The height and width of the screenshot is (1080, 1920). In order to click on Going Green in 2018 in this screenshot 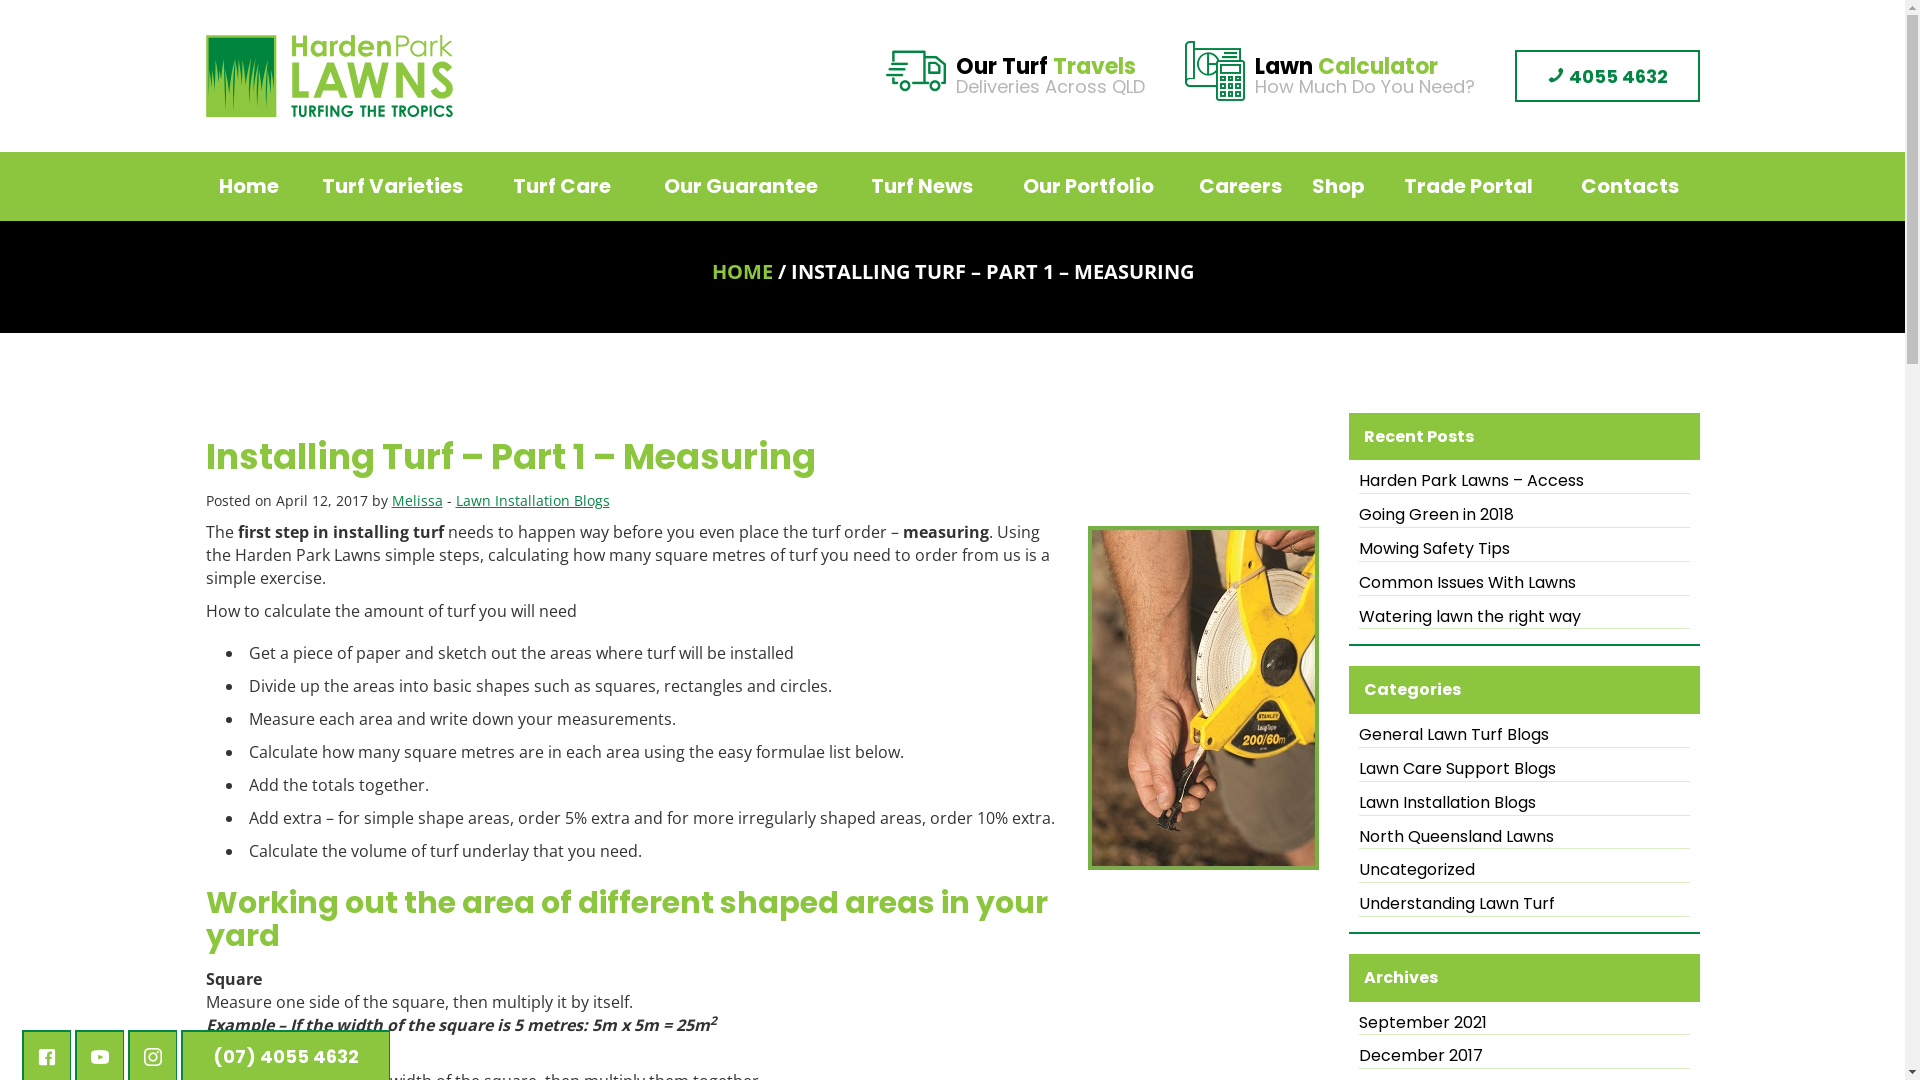, I will do `click(1524, 516)`.